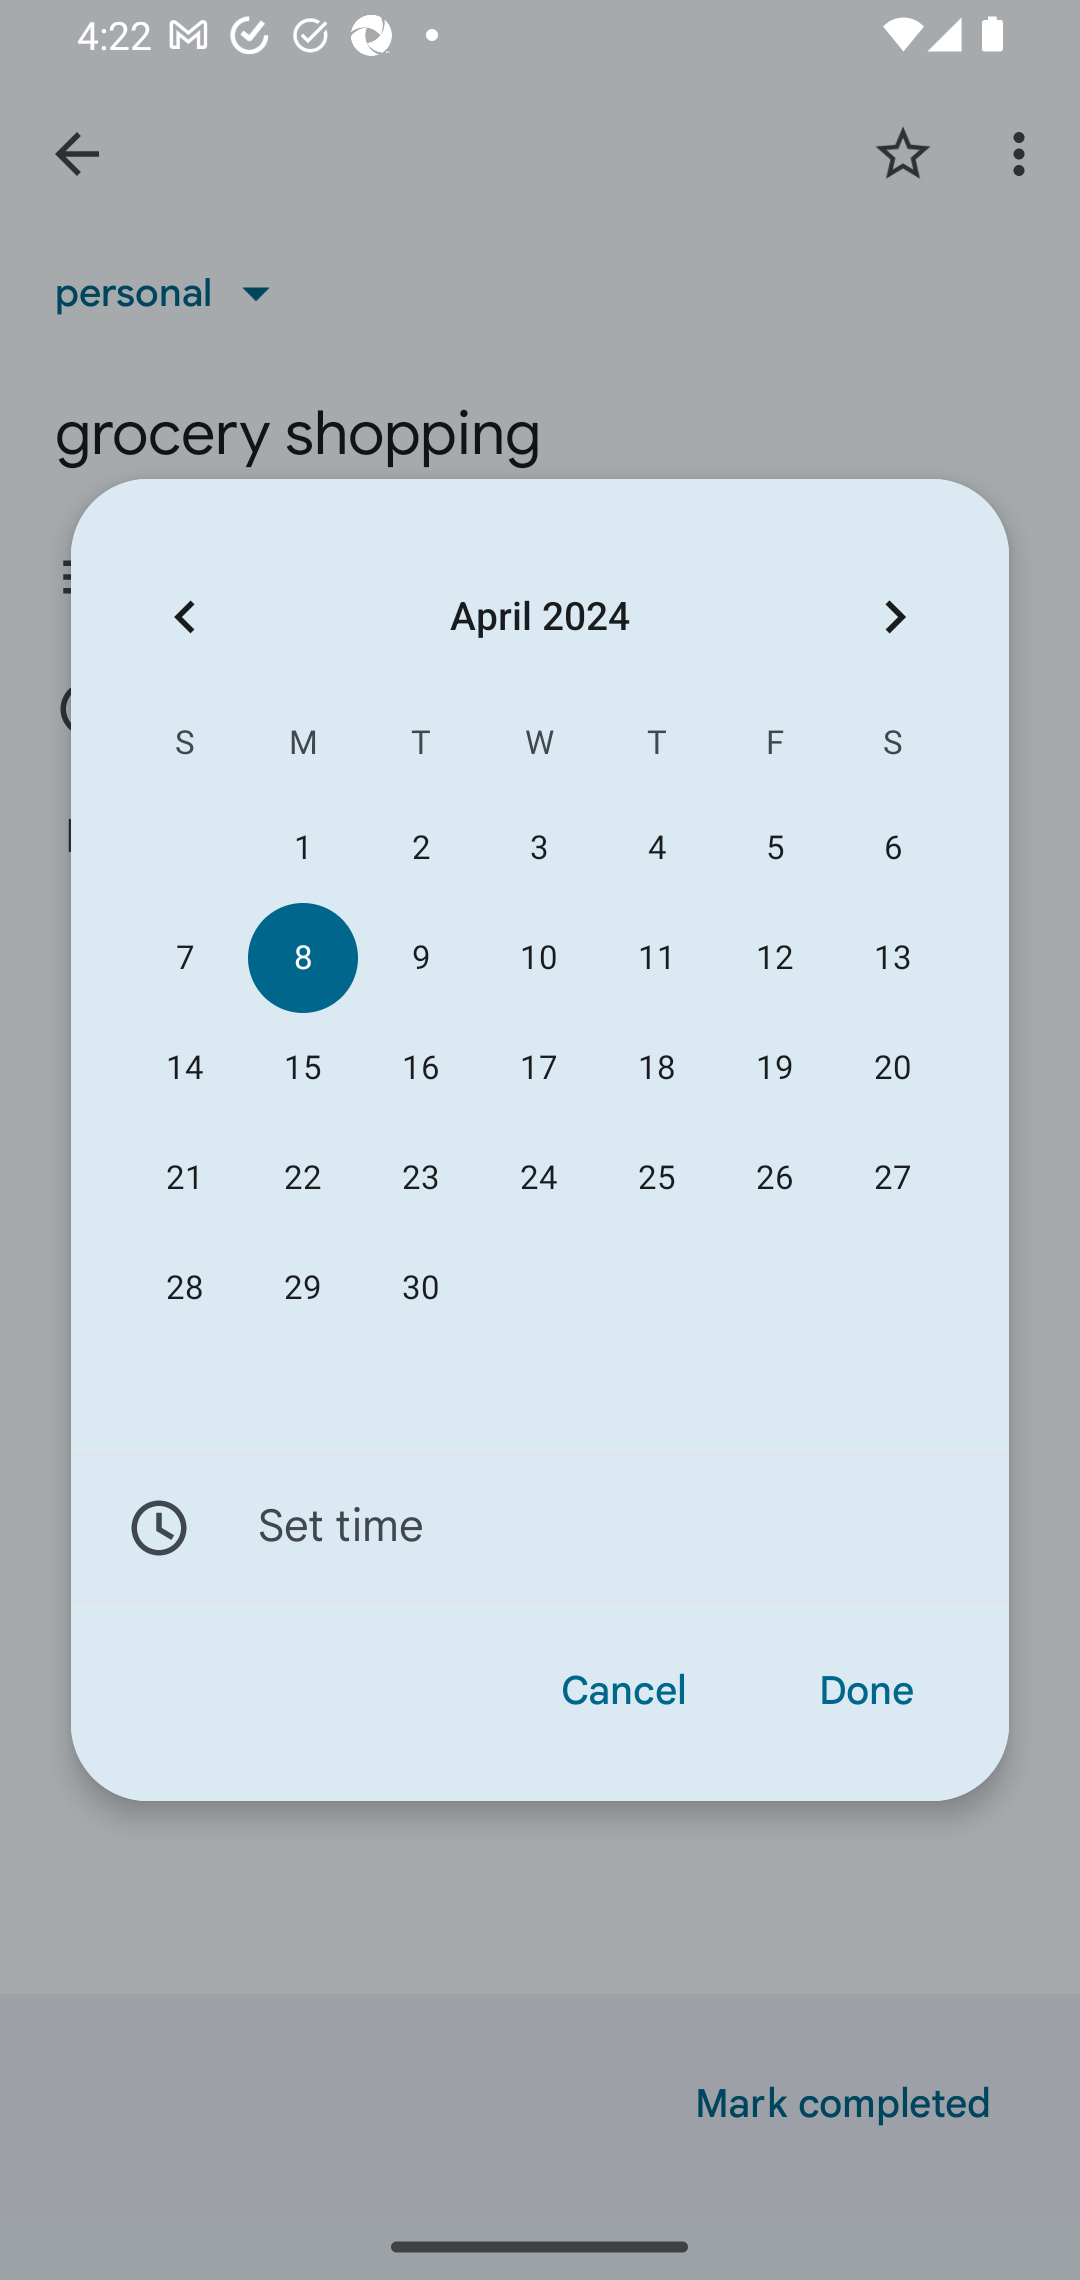  I want to click on 14 14 April 2024, so click(185, 1068).